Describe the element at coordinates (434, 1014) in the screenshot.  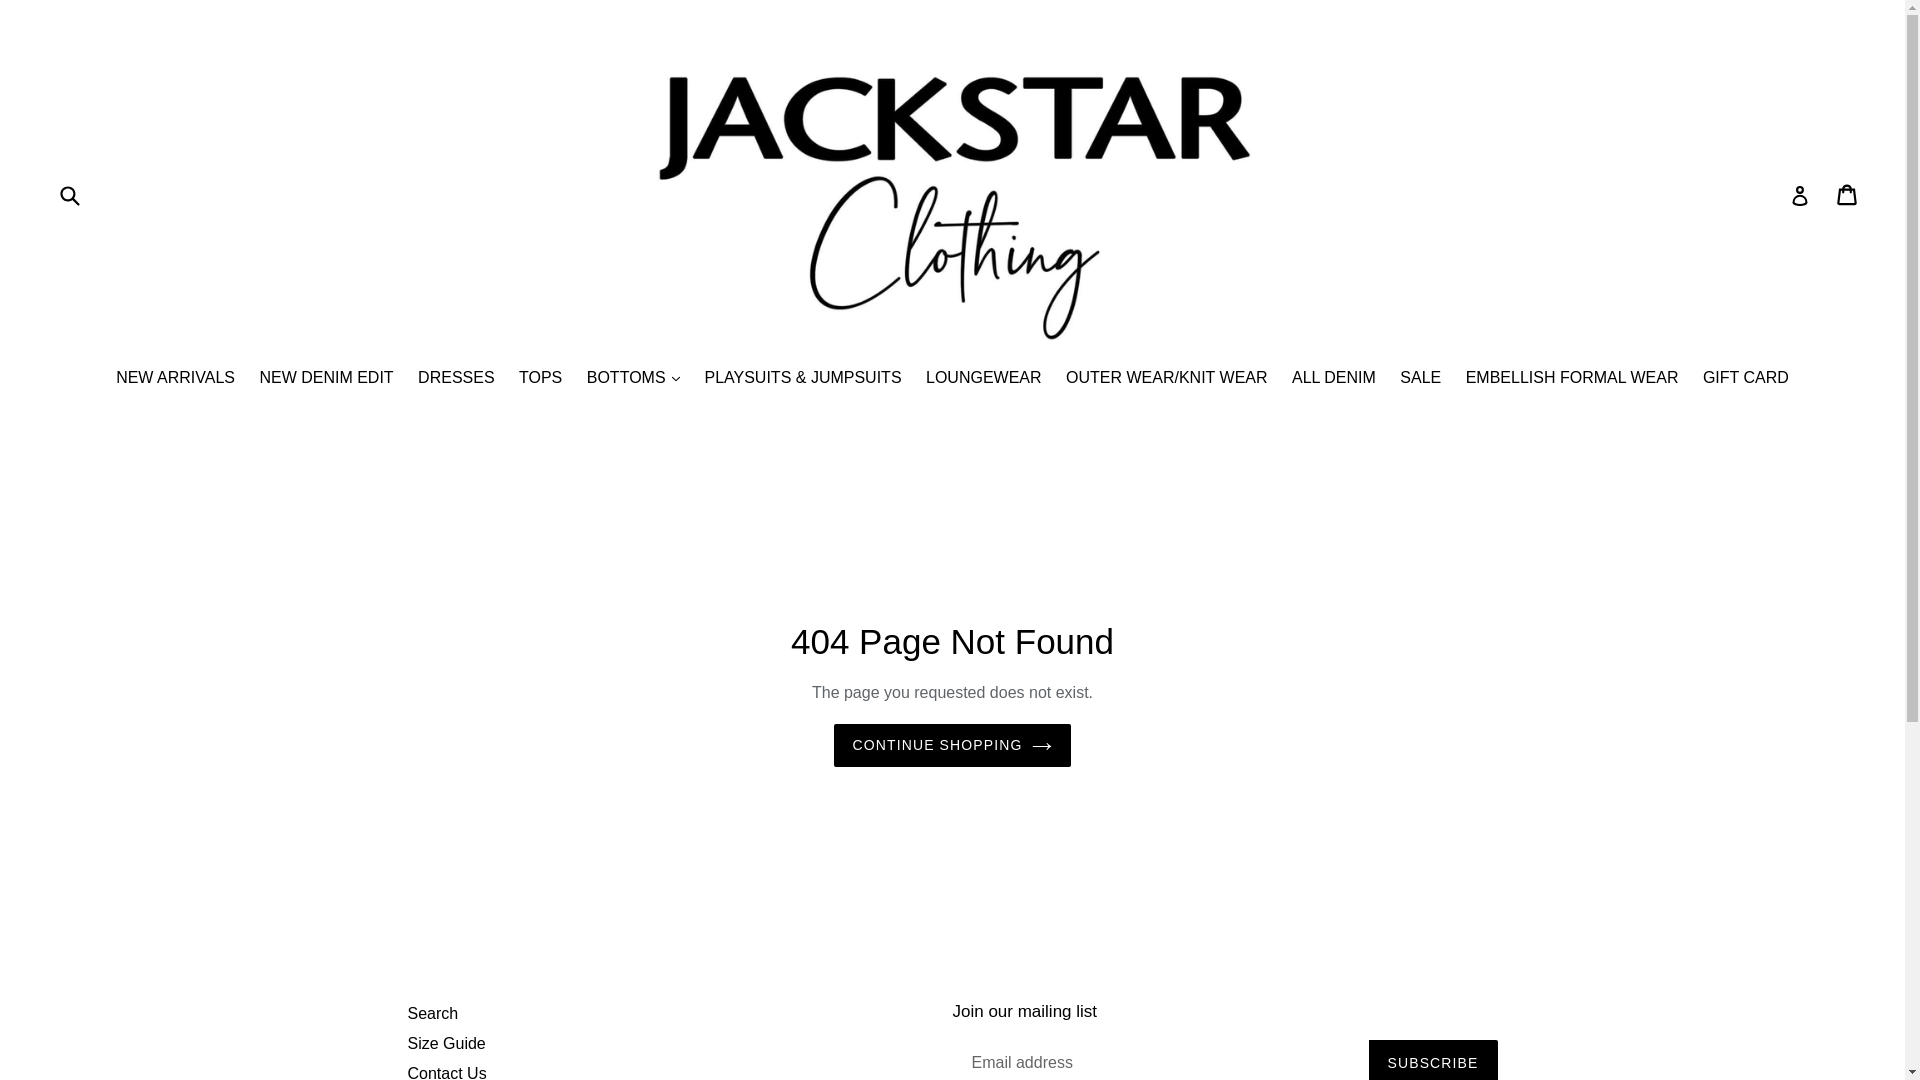
I see `Search` at that location.